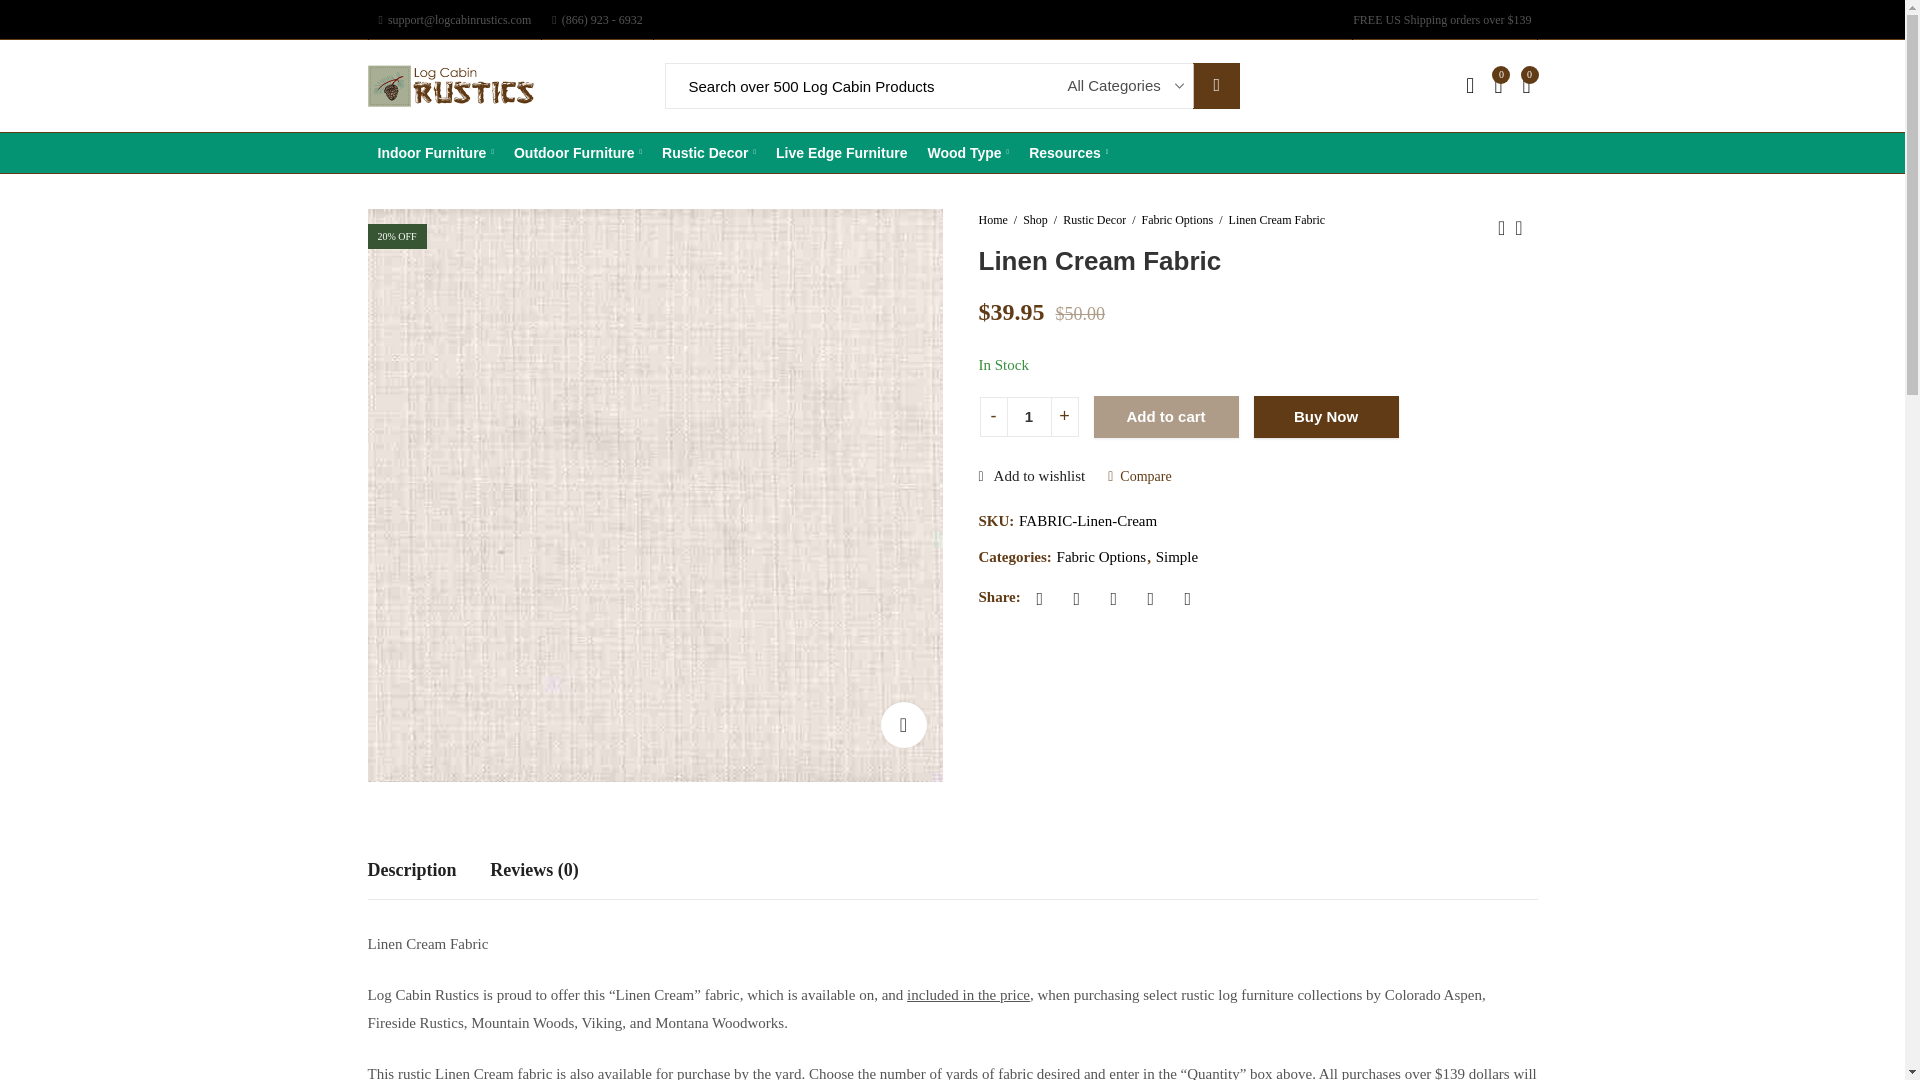 This screenshot has width=1920, height=1080. I want to click on 0, so click(1497, 86).